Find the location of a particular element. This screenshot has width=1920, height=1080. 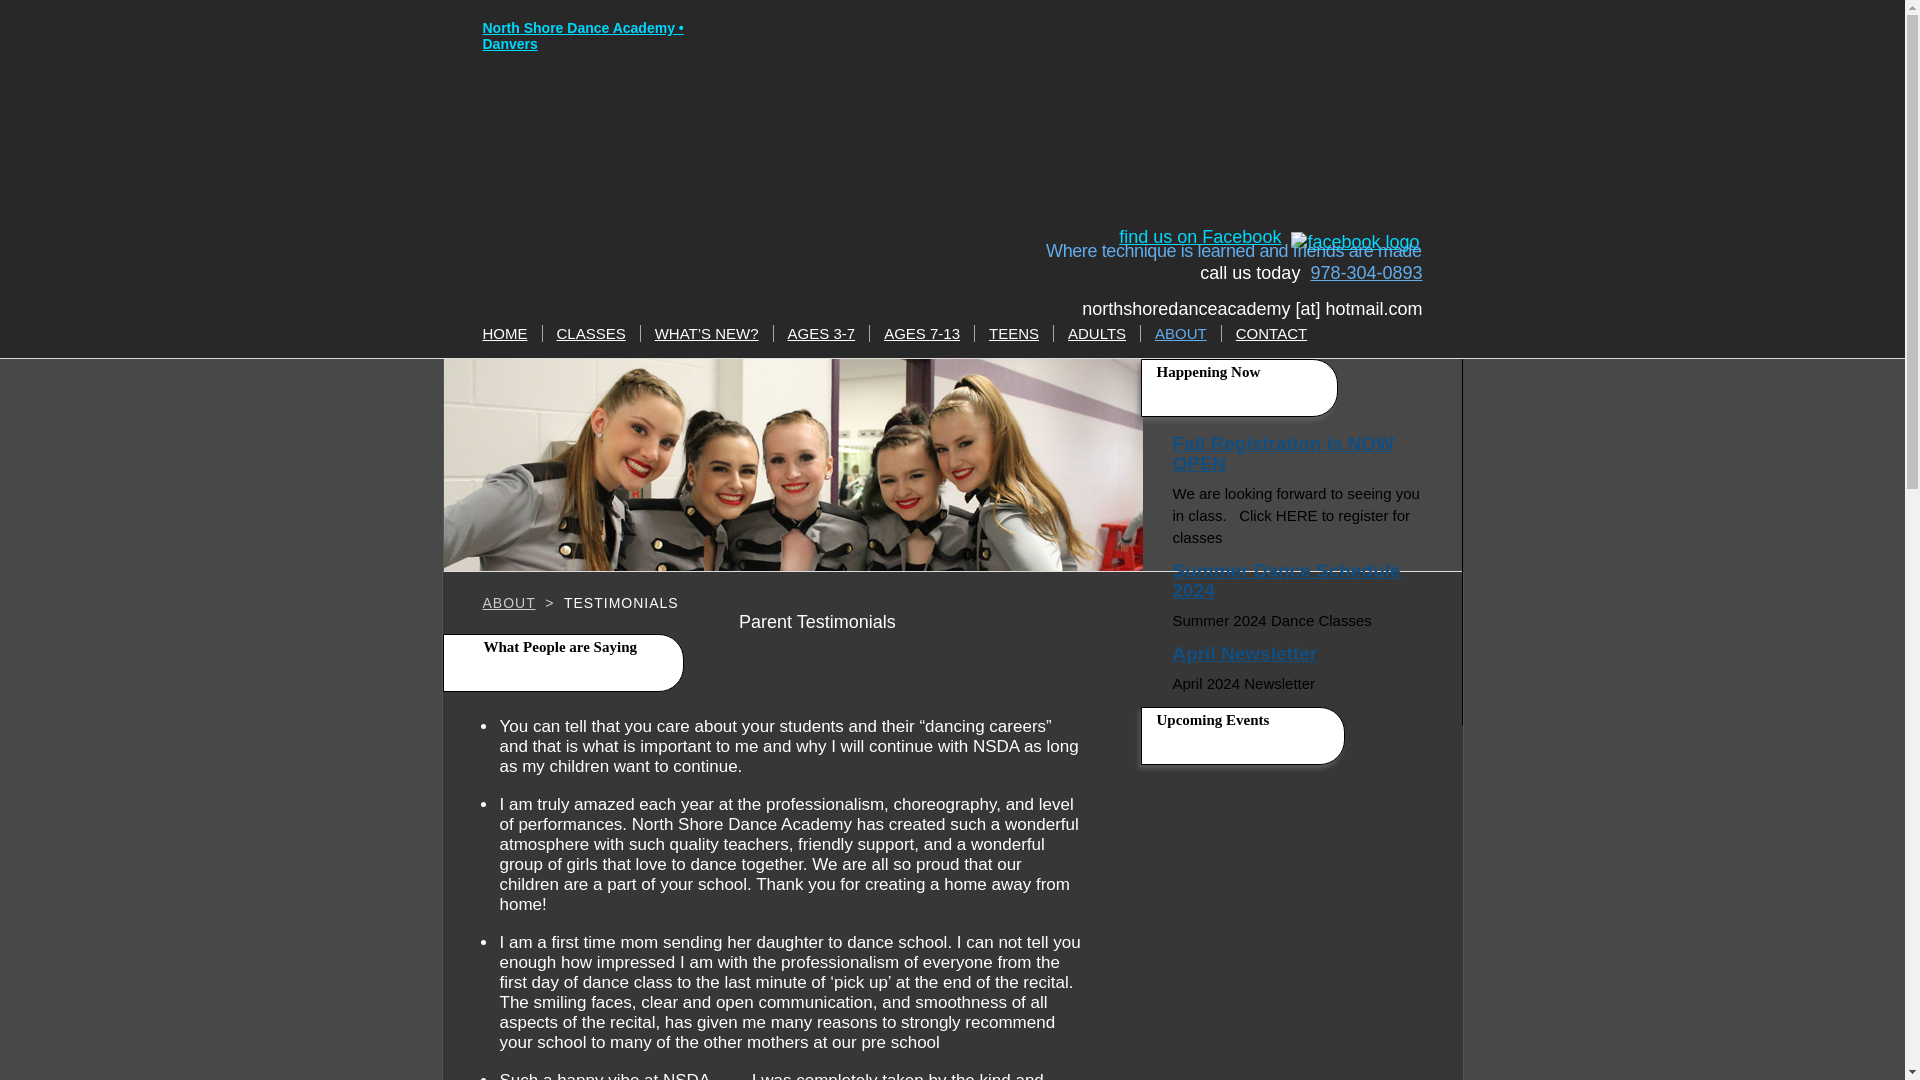

HOME is located at coordinates (504, 334).